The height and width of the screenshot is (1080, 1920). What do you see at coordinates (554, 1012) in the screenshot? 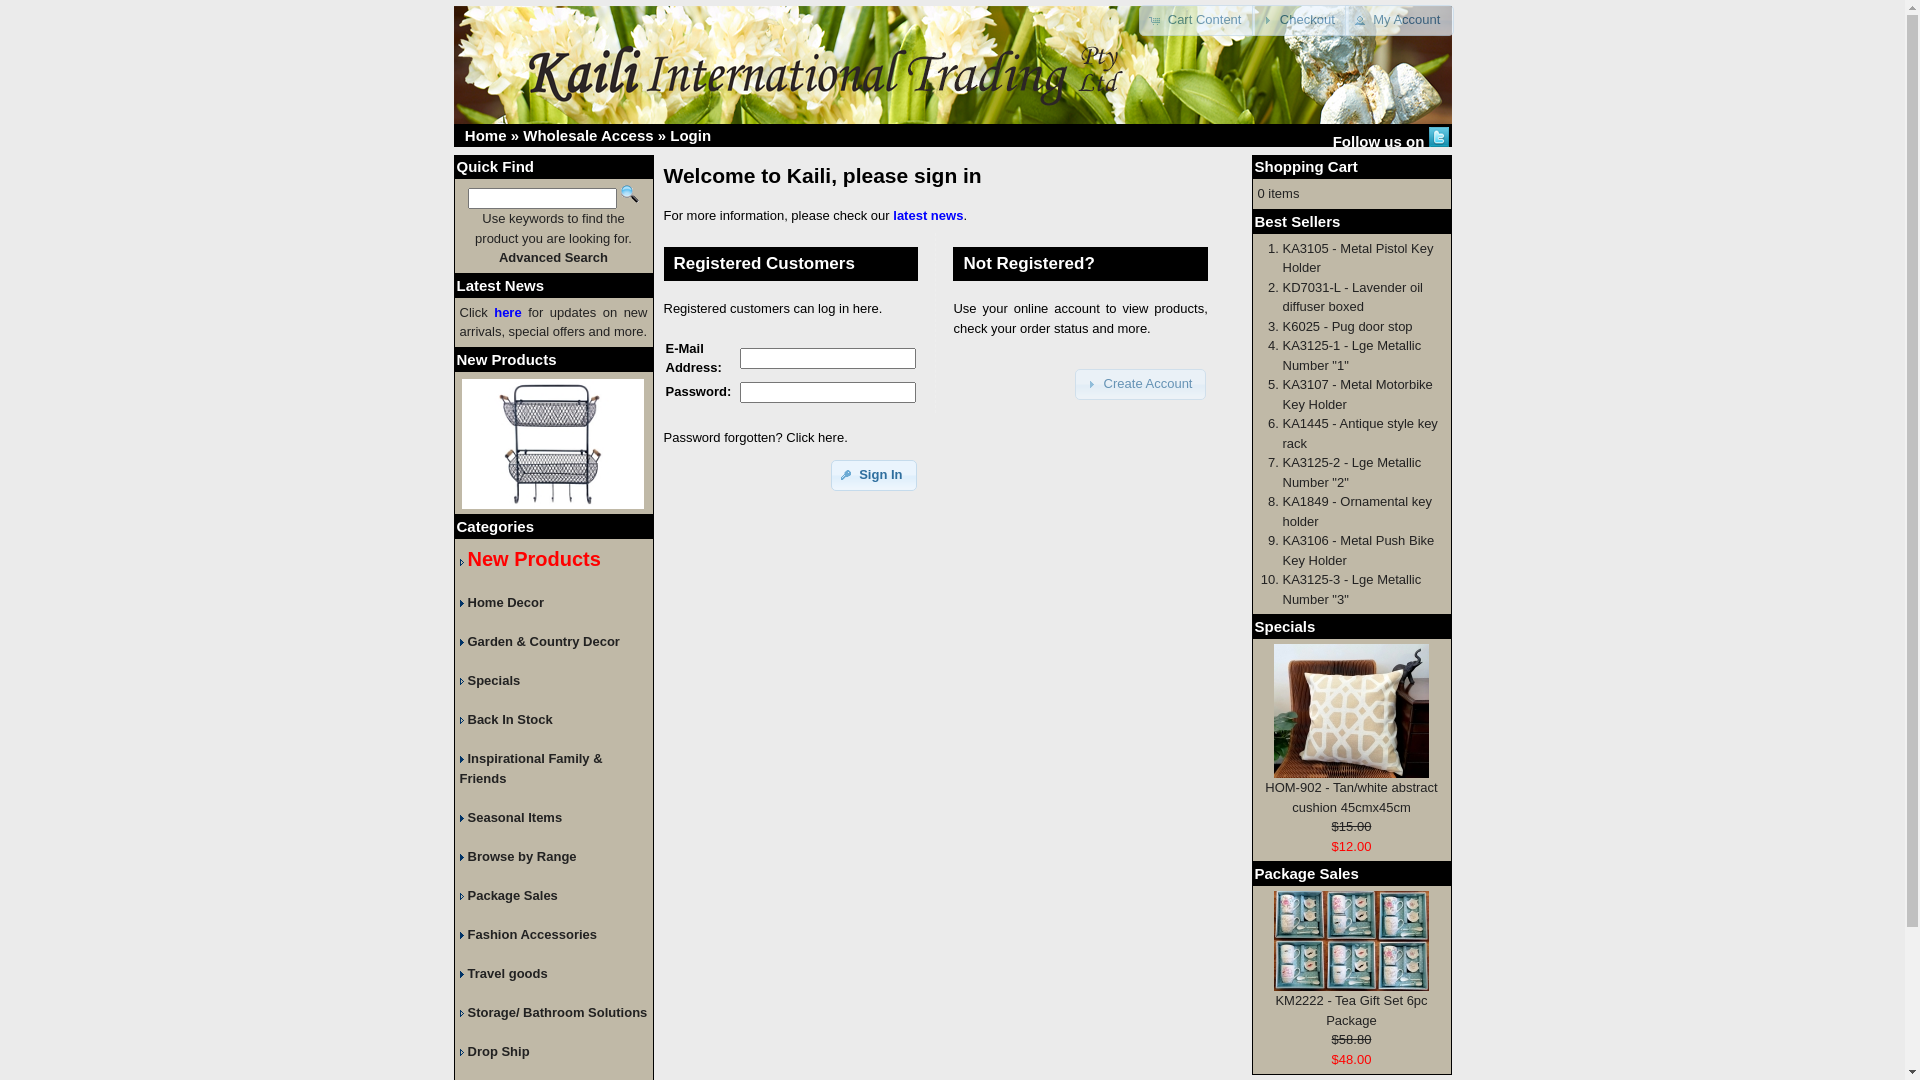
I see `Storage/ Bathroom Solutions` at bounding box center [554, 1012].